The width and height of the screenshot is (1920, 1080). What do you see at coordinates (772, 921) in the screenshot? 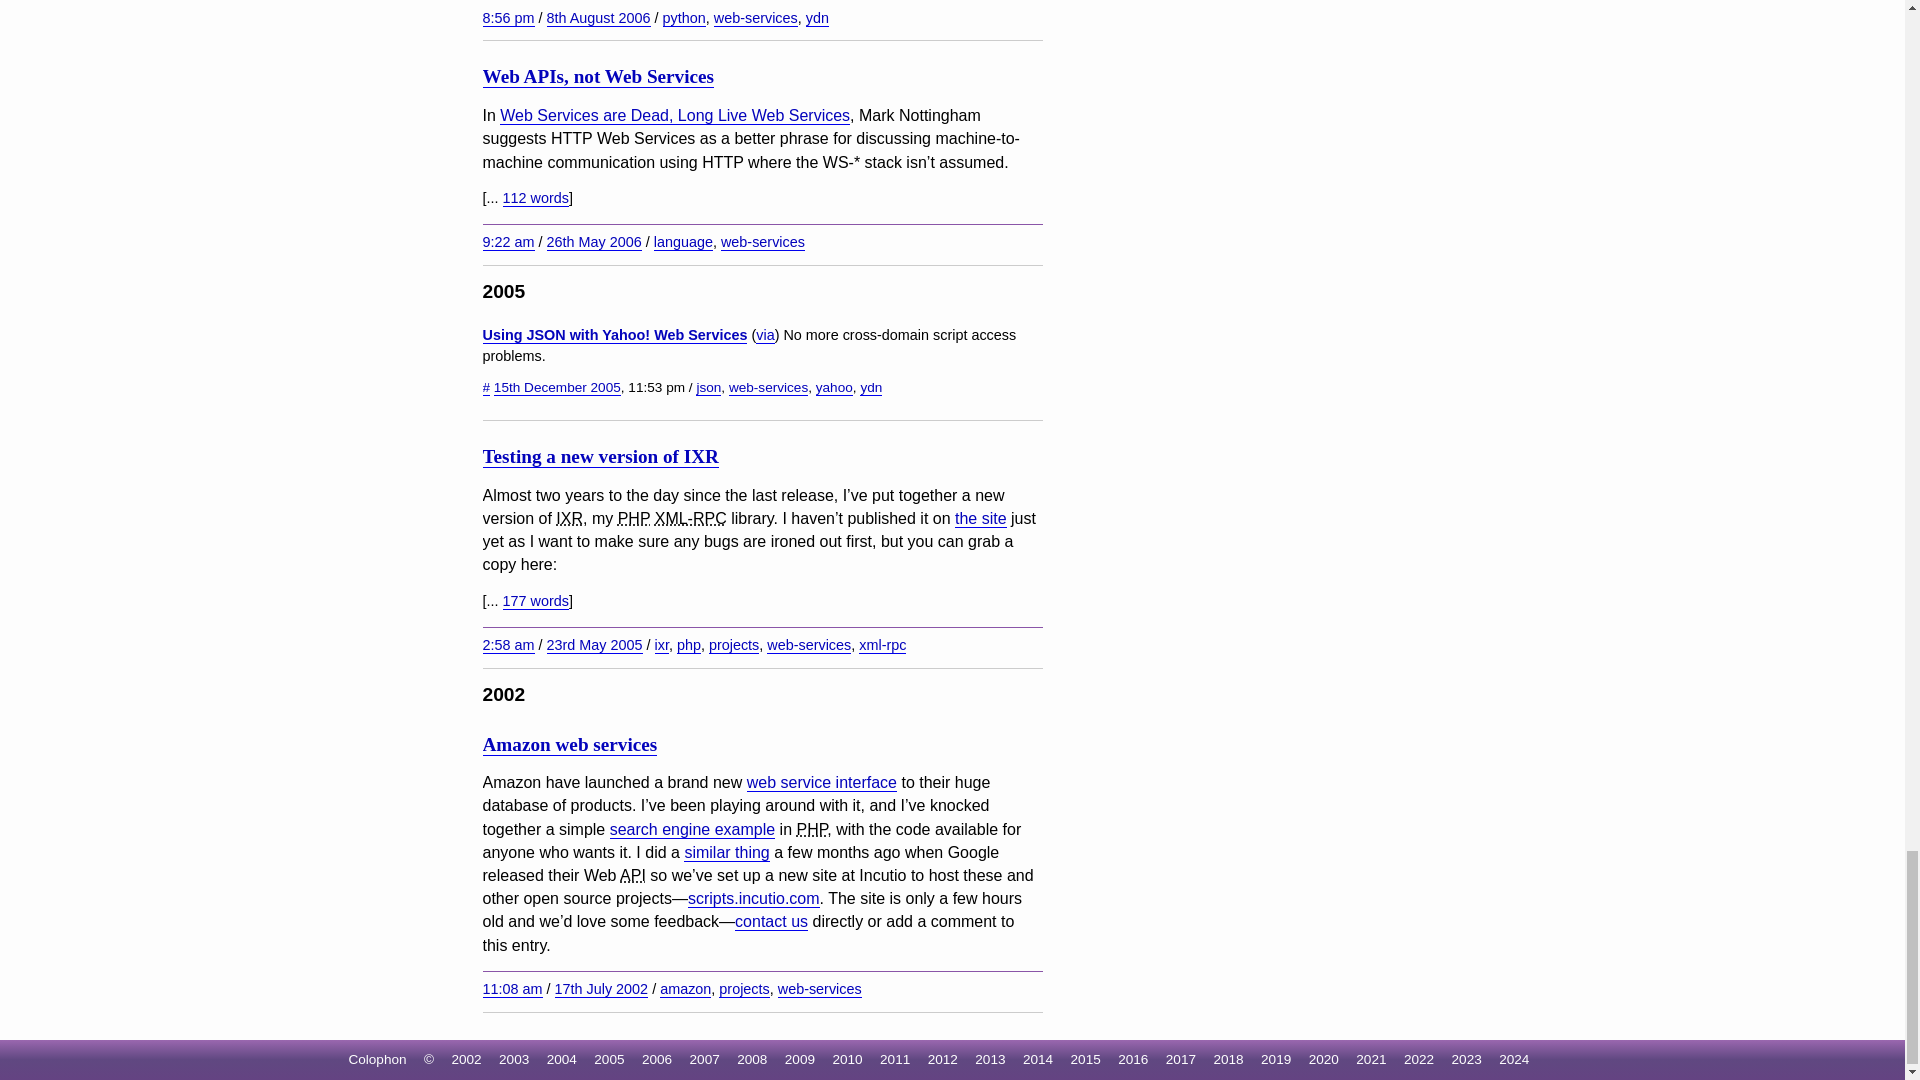
I see `Contact Incutio` at bounding box center [772, 921].